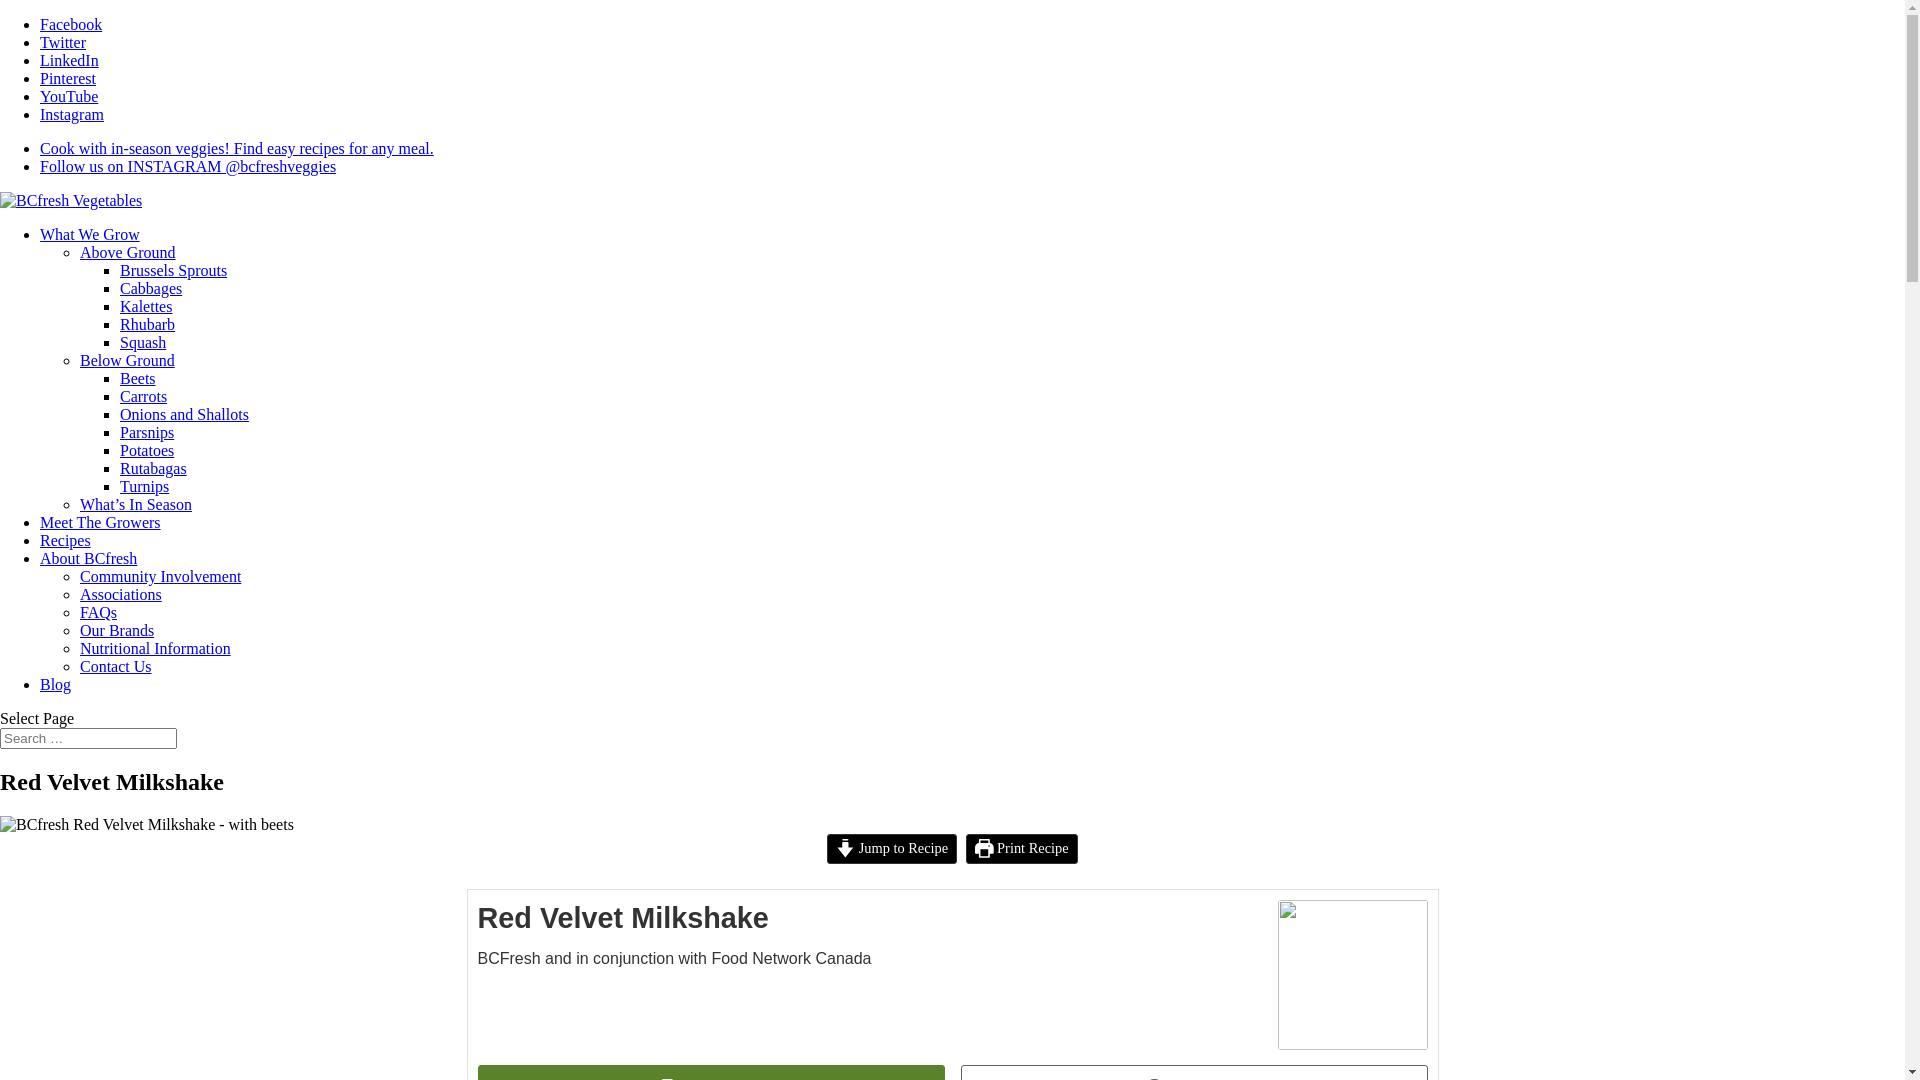 This screenshot has height=1080, width=1920. Describe the element at coordinates (66, 540) in the screenshot. I see `Recipes` at that location.